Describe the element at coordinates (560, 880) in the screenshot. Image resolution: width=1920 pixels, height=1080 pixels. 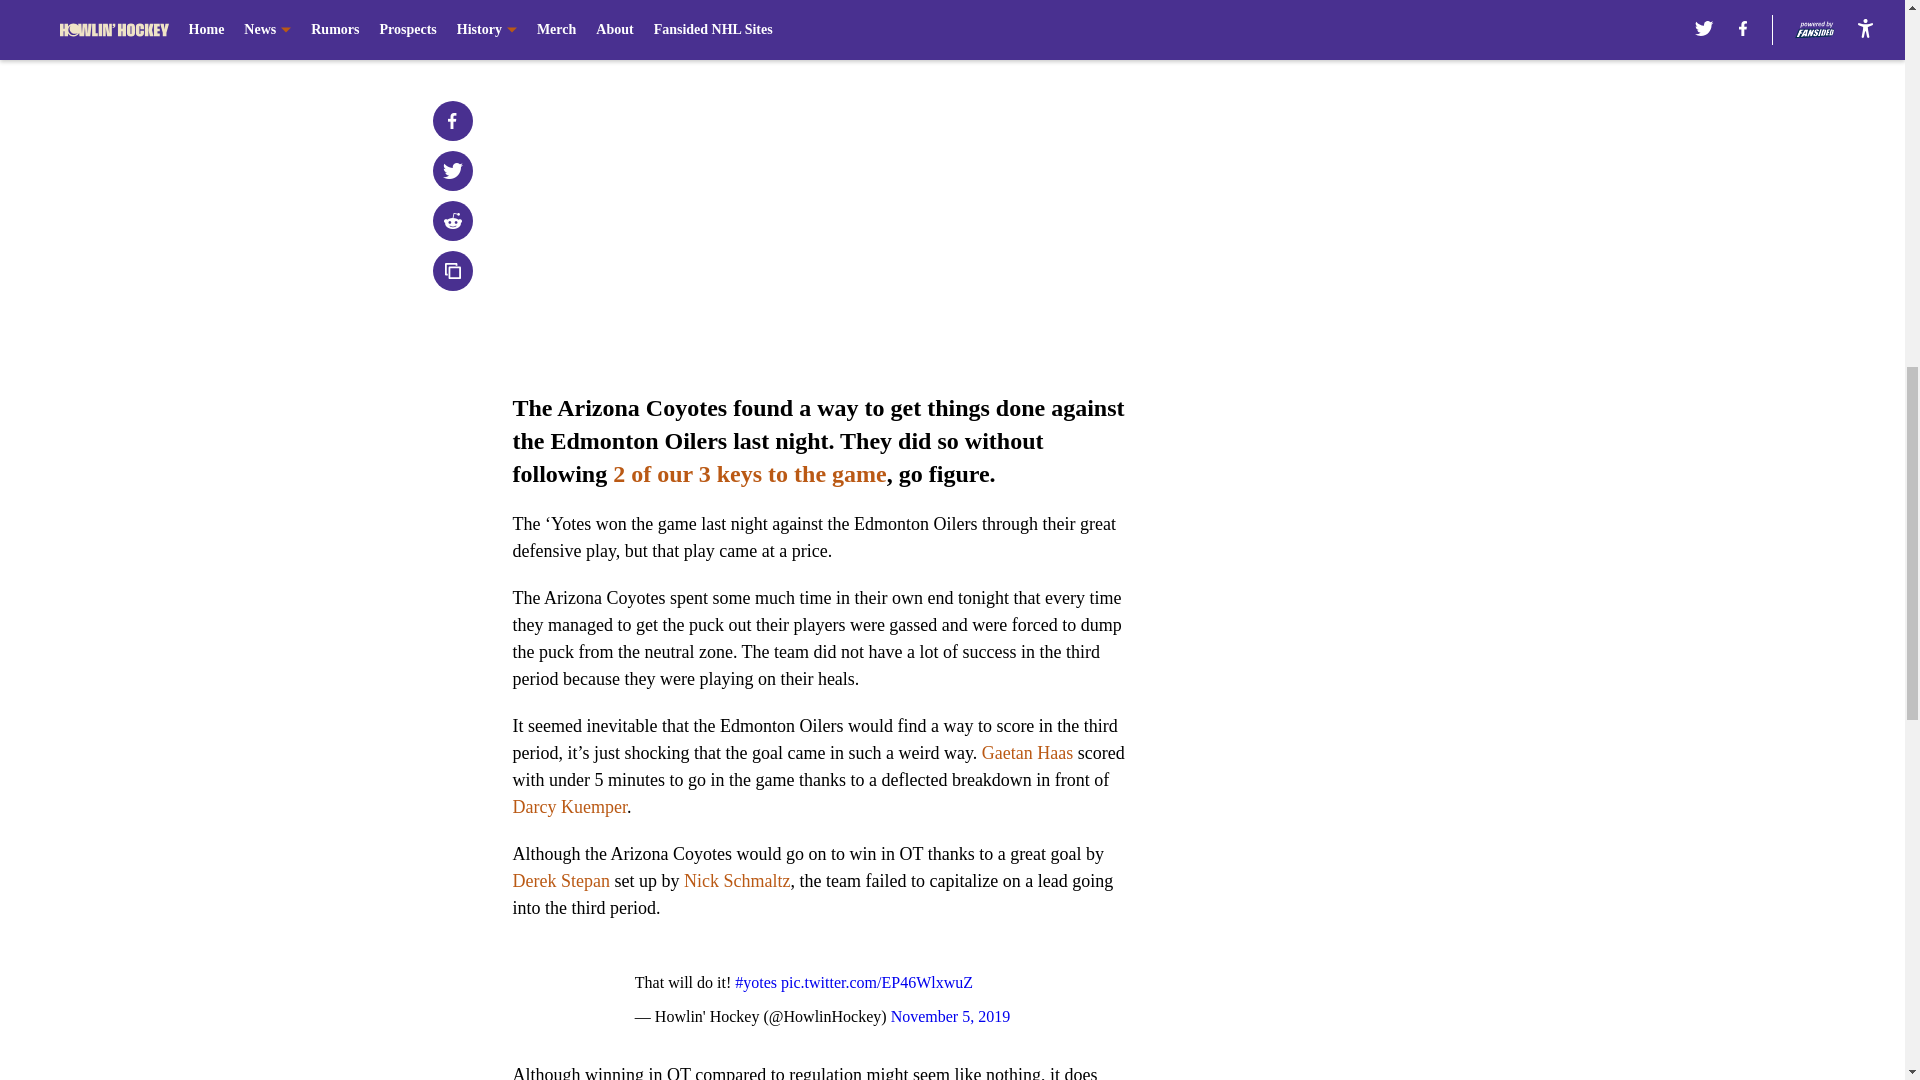
I see `Derek Stepan` at that location.